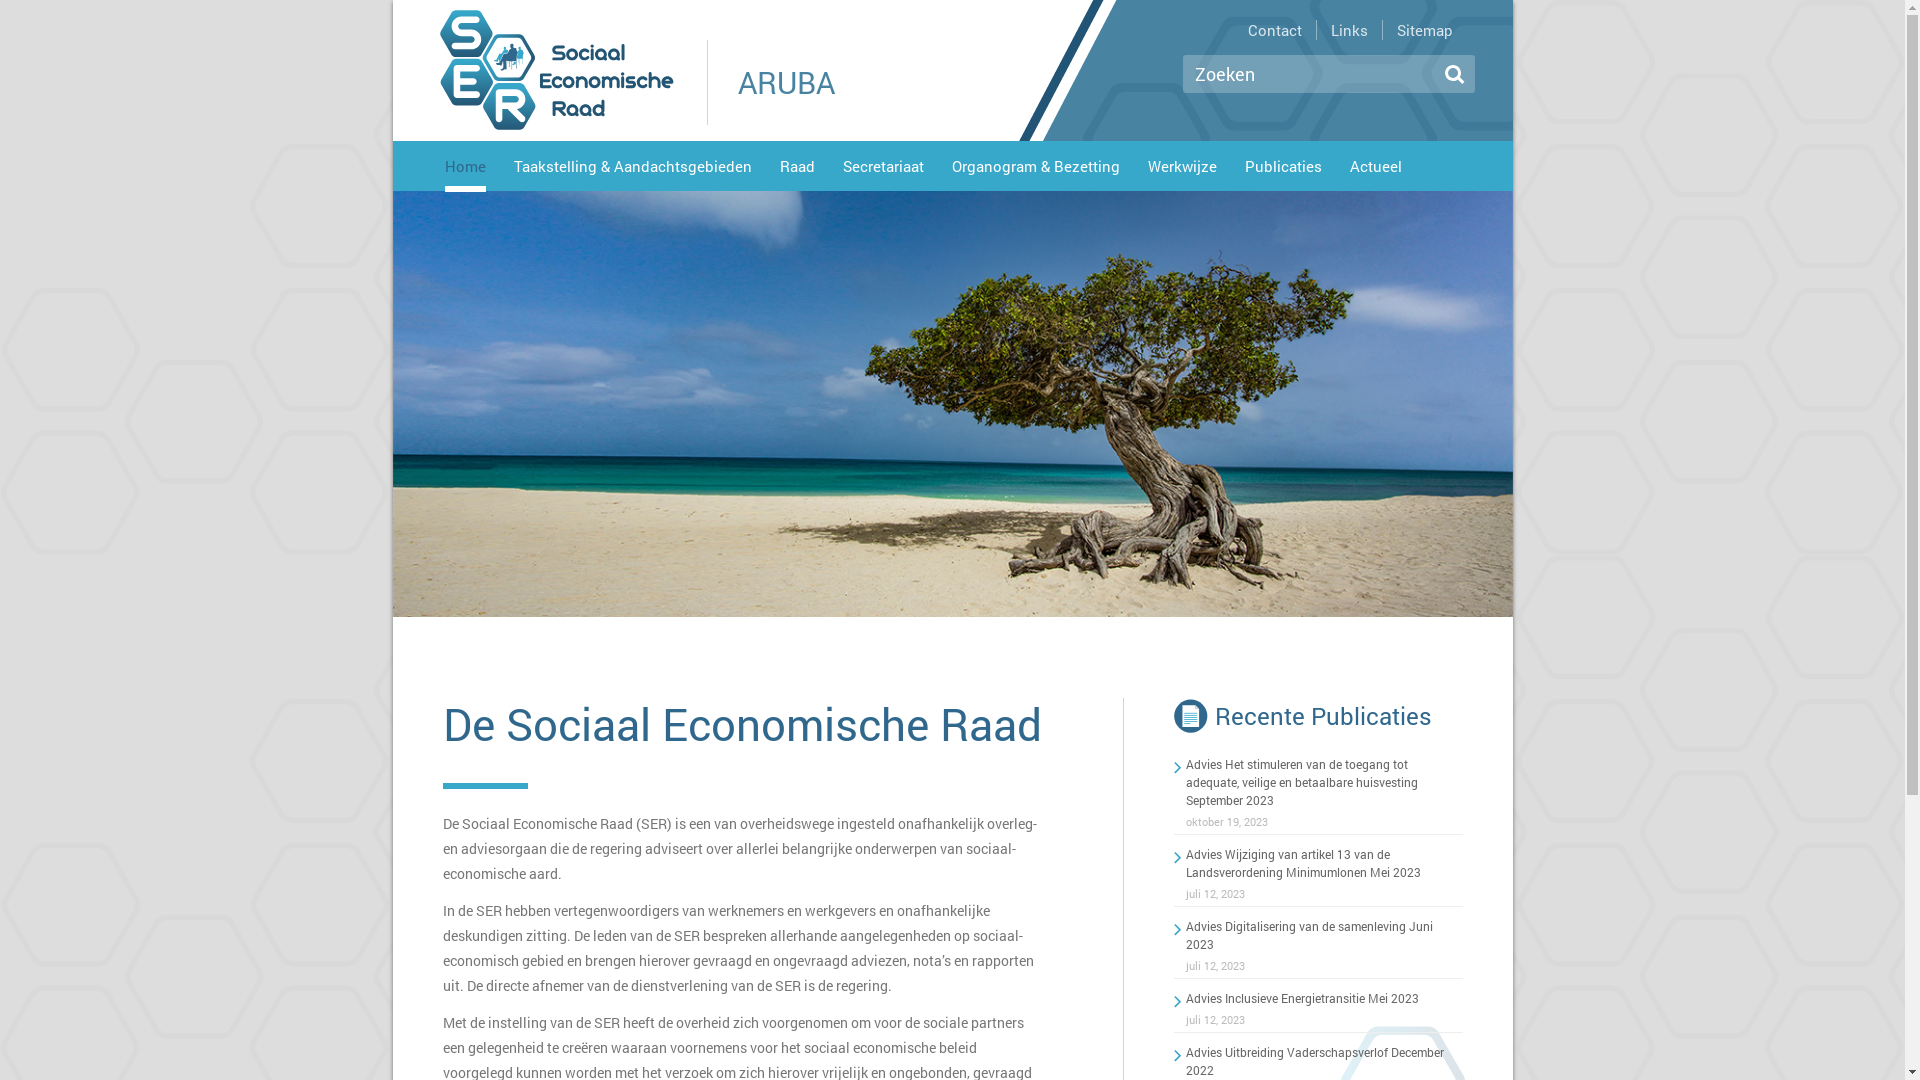 The width and height of the screenshot is (1920, 1080). Describe the element at coordinates (798, 170) in the screenshot. I see `Raad` at that location.